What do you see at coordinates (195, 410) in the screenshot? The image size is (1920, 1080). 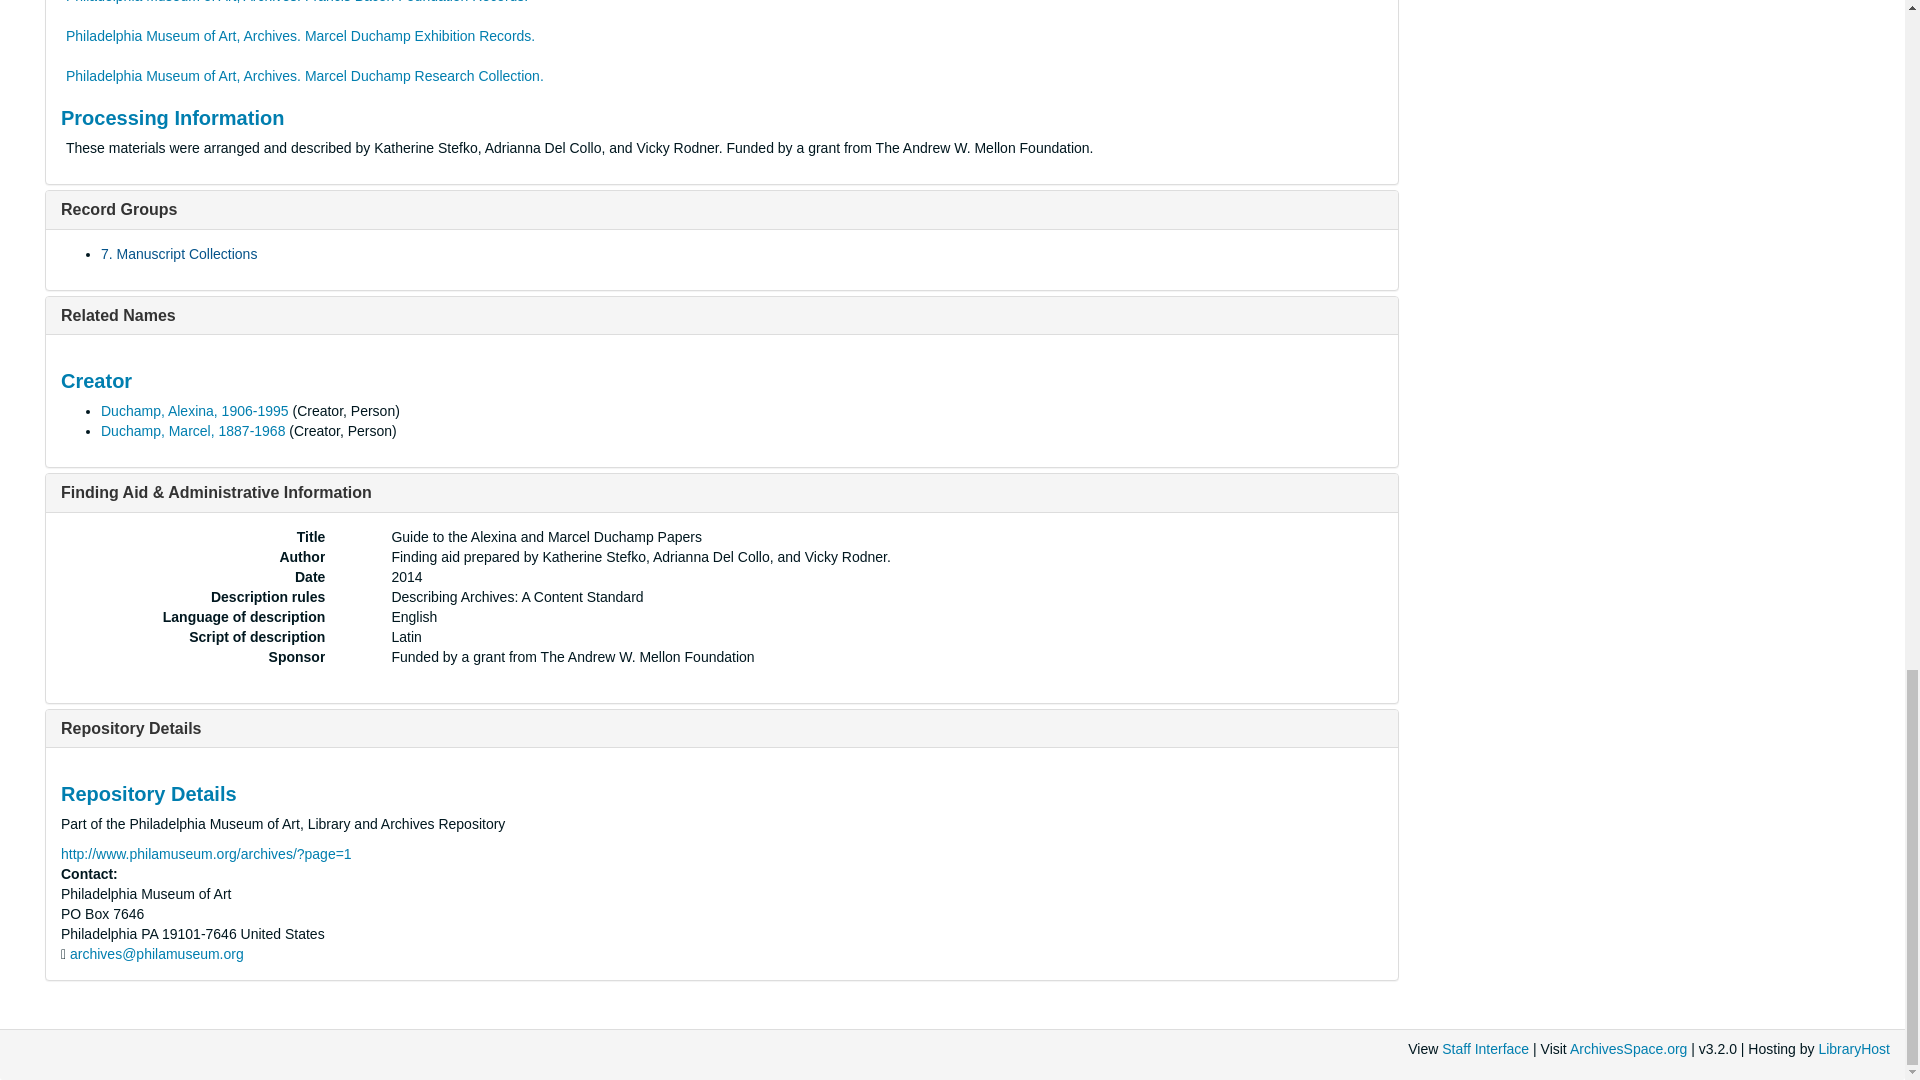 I see `Duchamp, Alexina, 1906-1995` at bounding box center [195, 410].